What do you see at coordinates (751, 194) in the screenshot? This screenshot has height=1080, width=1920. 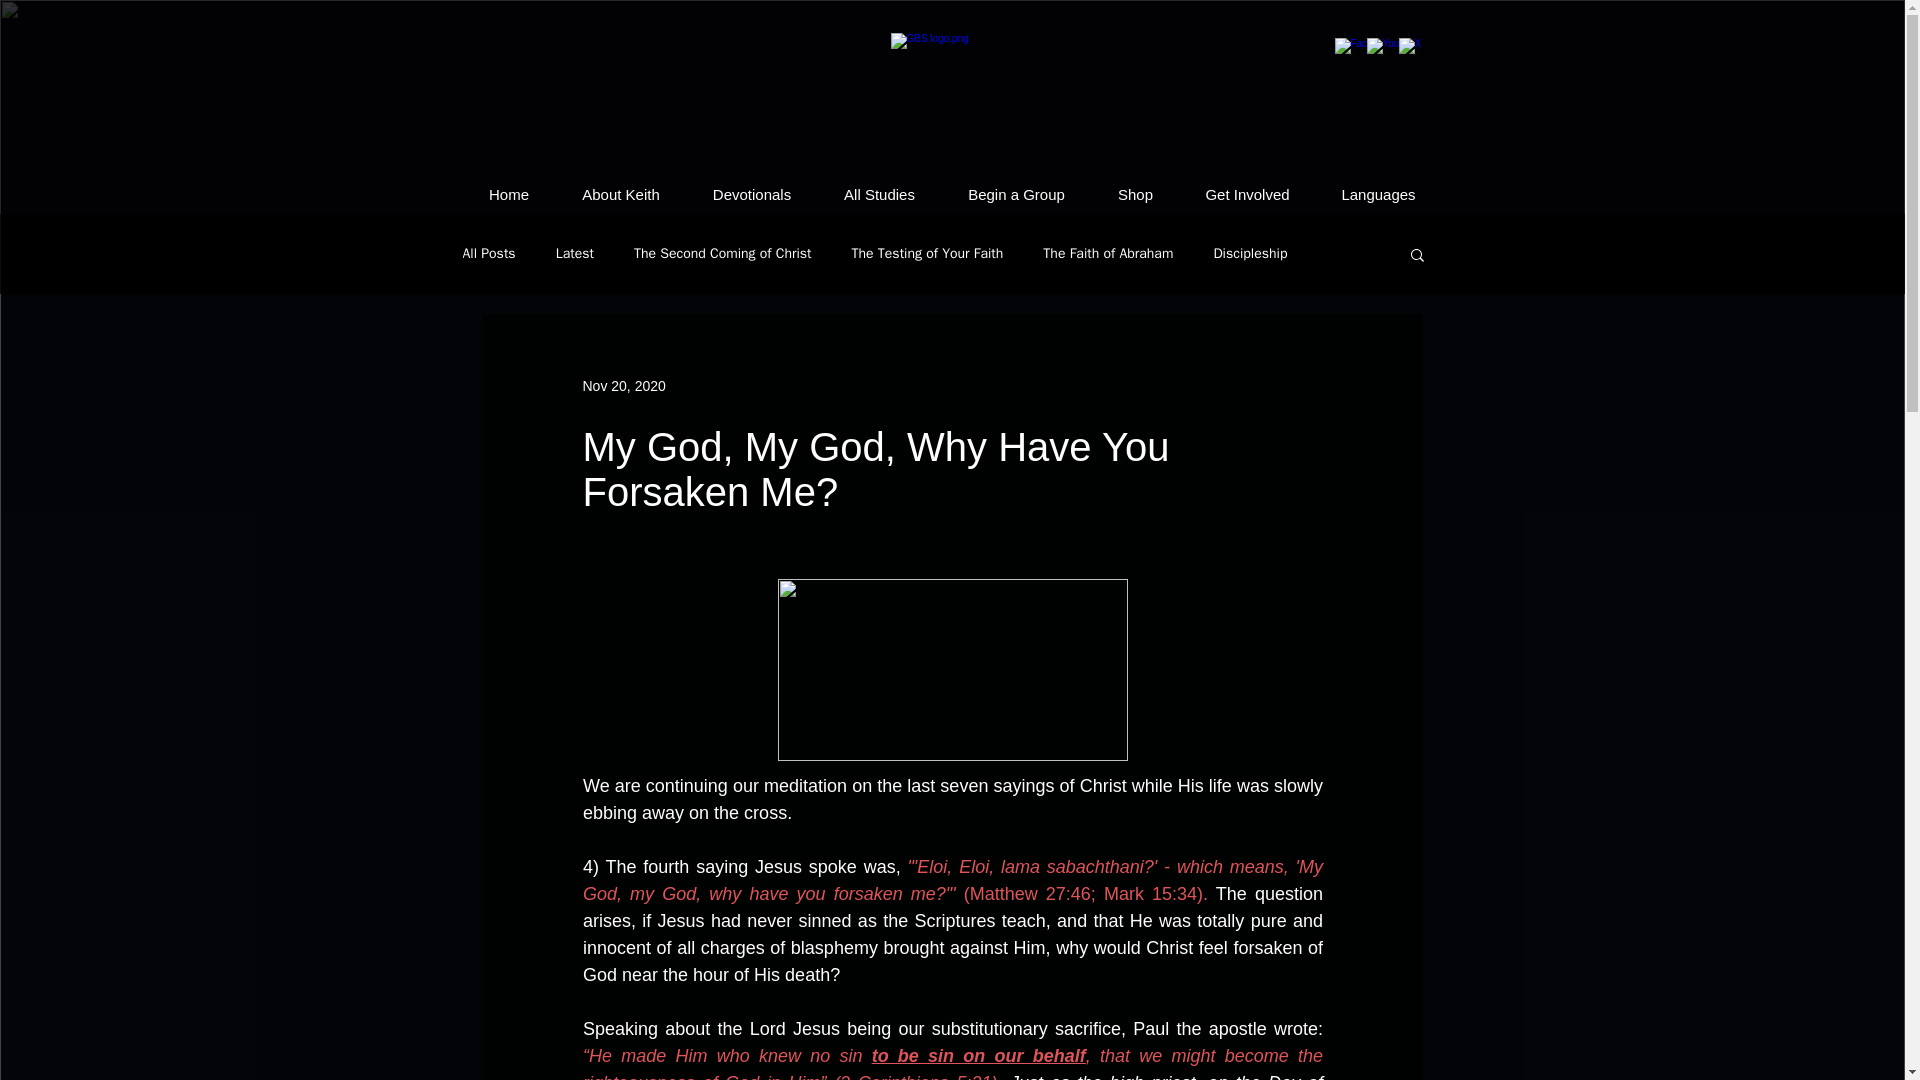 I see `Devotionals` at bounding box center [751, 194].